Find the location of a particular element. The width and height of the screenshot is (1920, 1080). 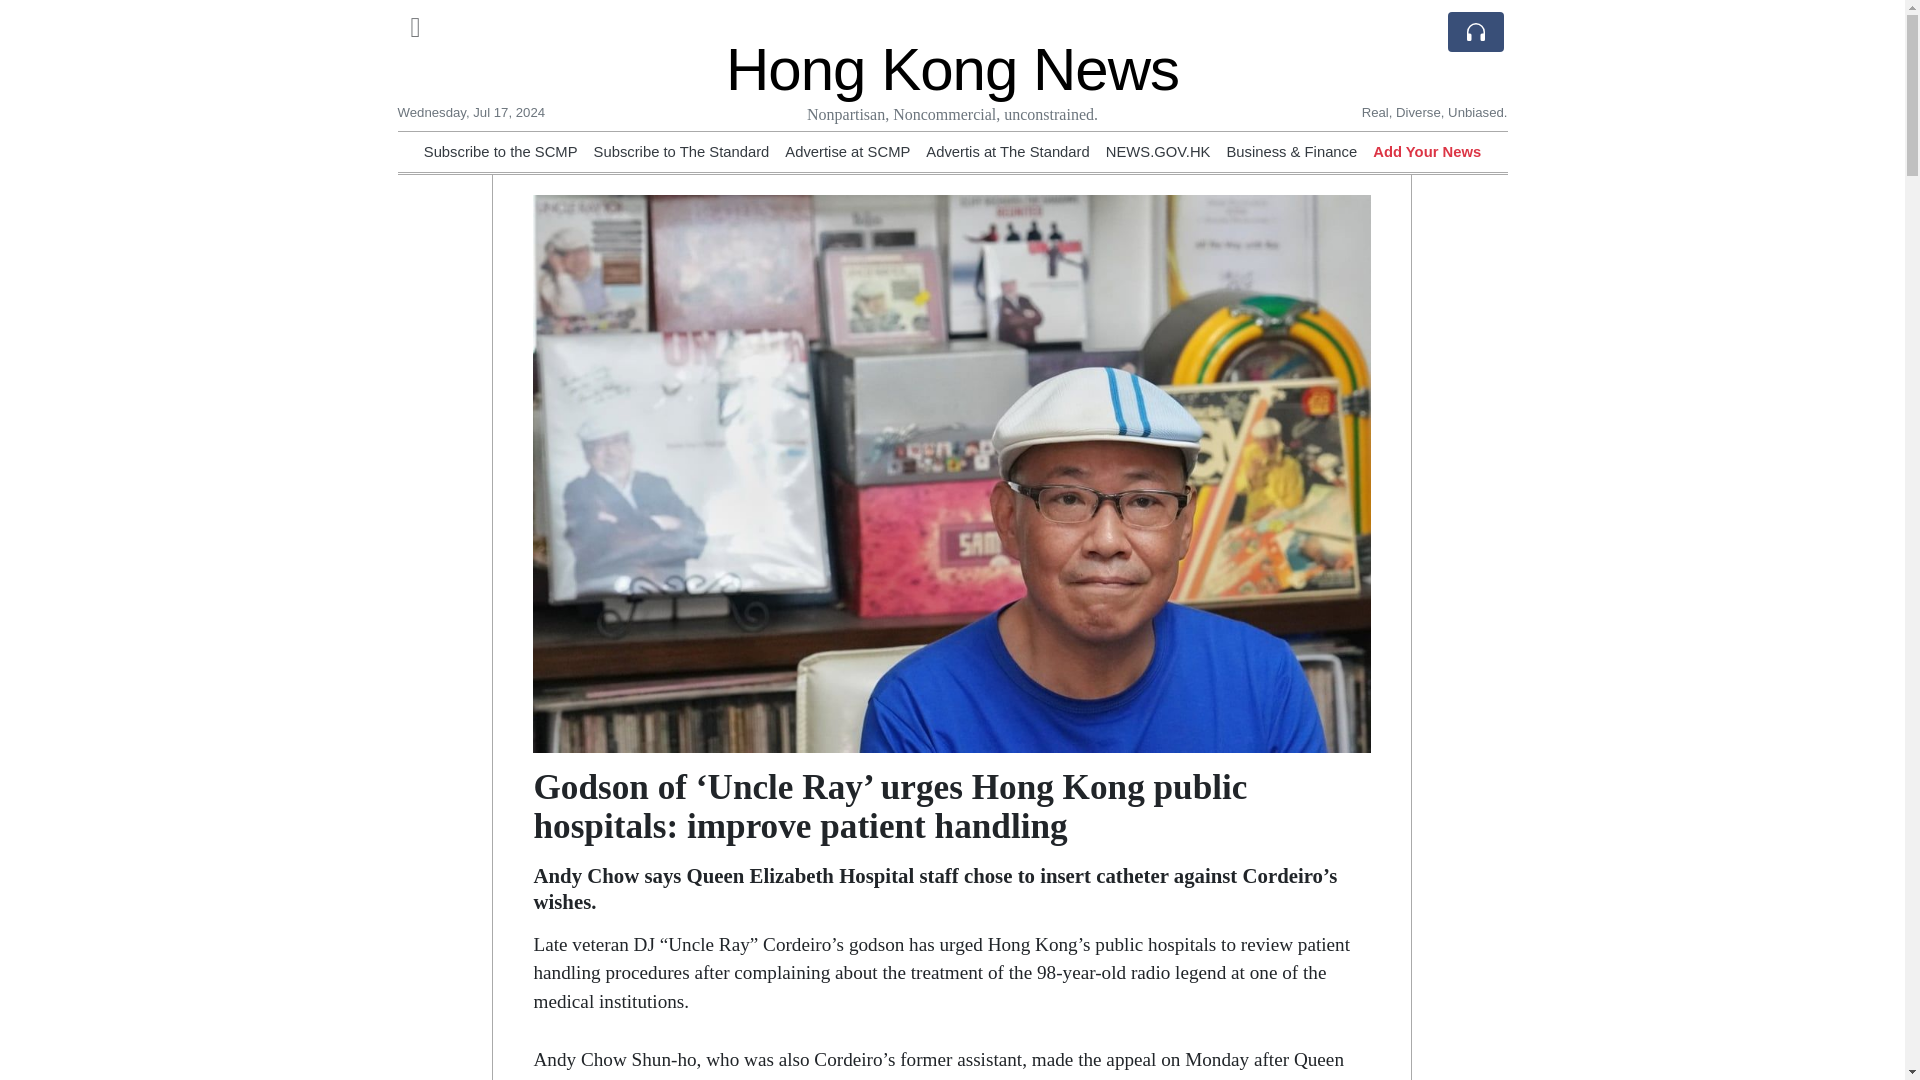

Add Your News is located at coordinates (1426, 151).